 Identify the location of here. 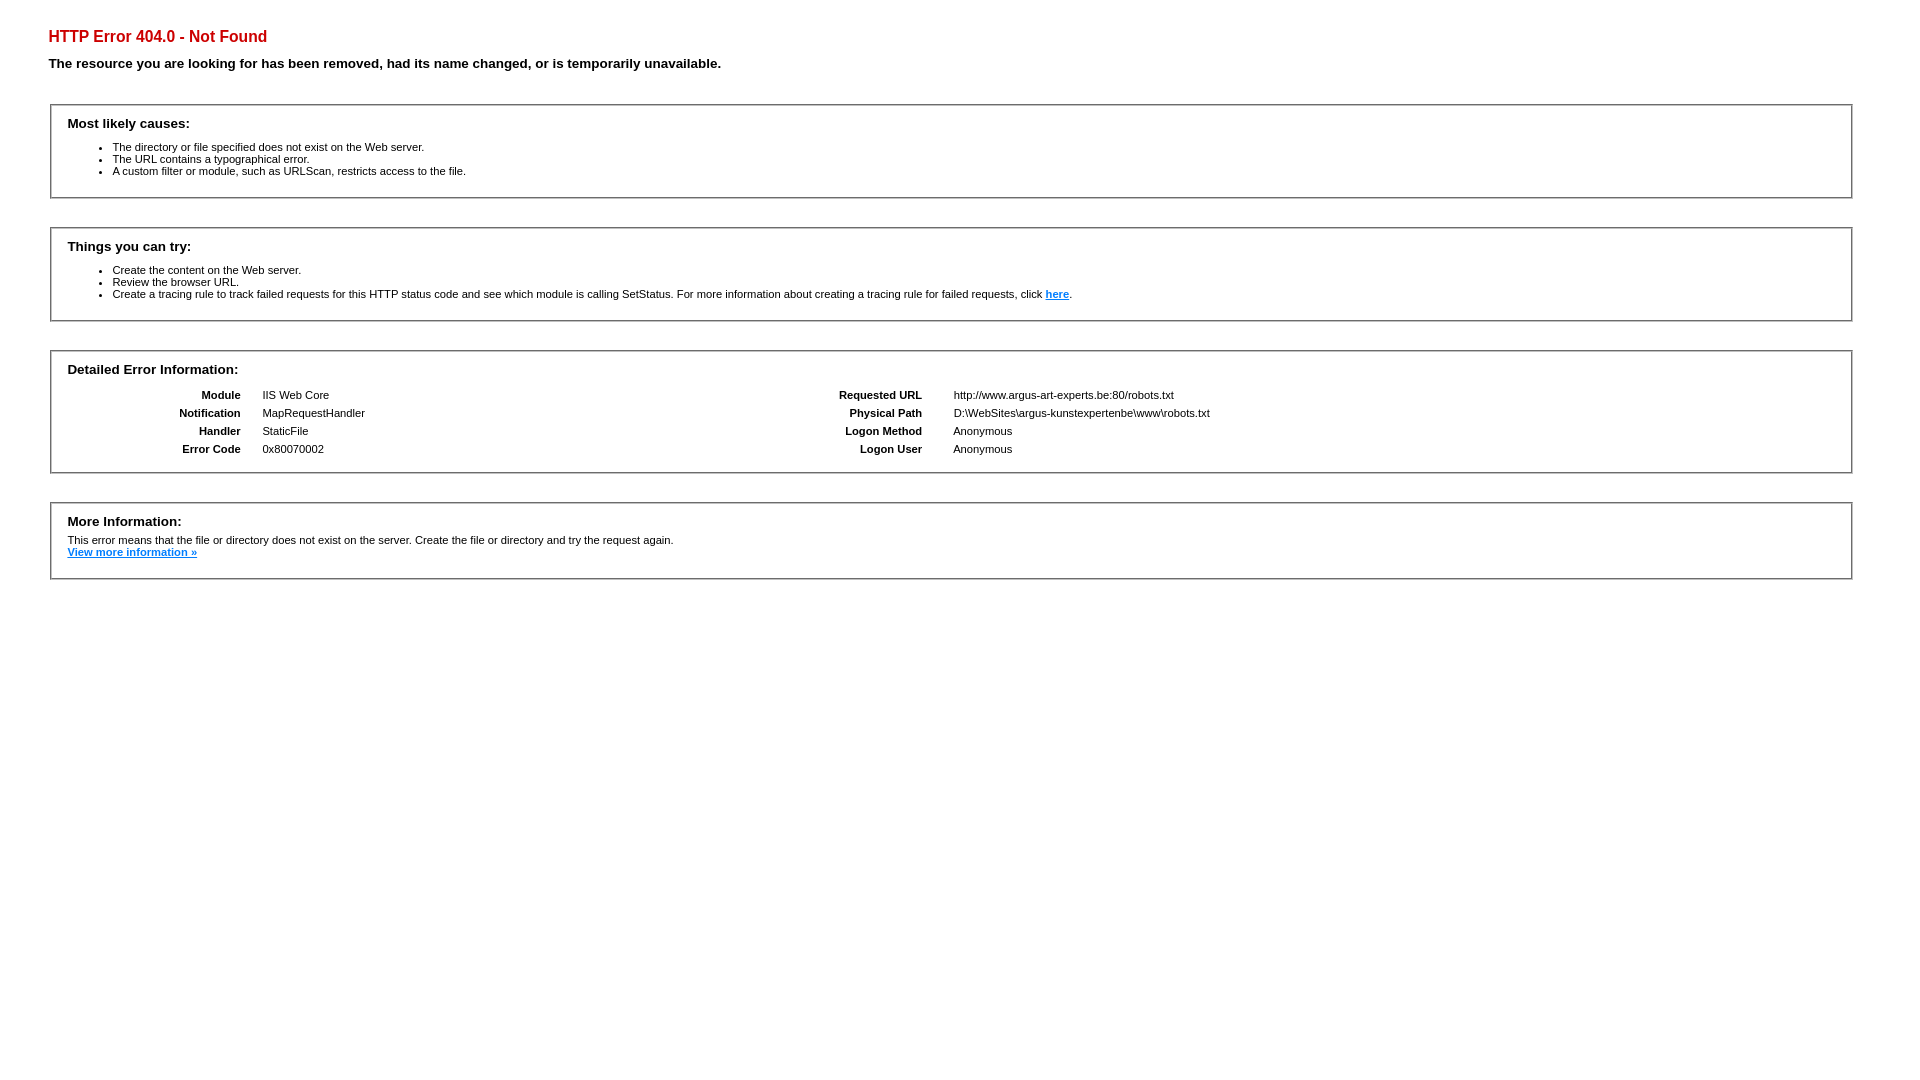
(1058, 294).